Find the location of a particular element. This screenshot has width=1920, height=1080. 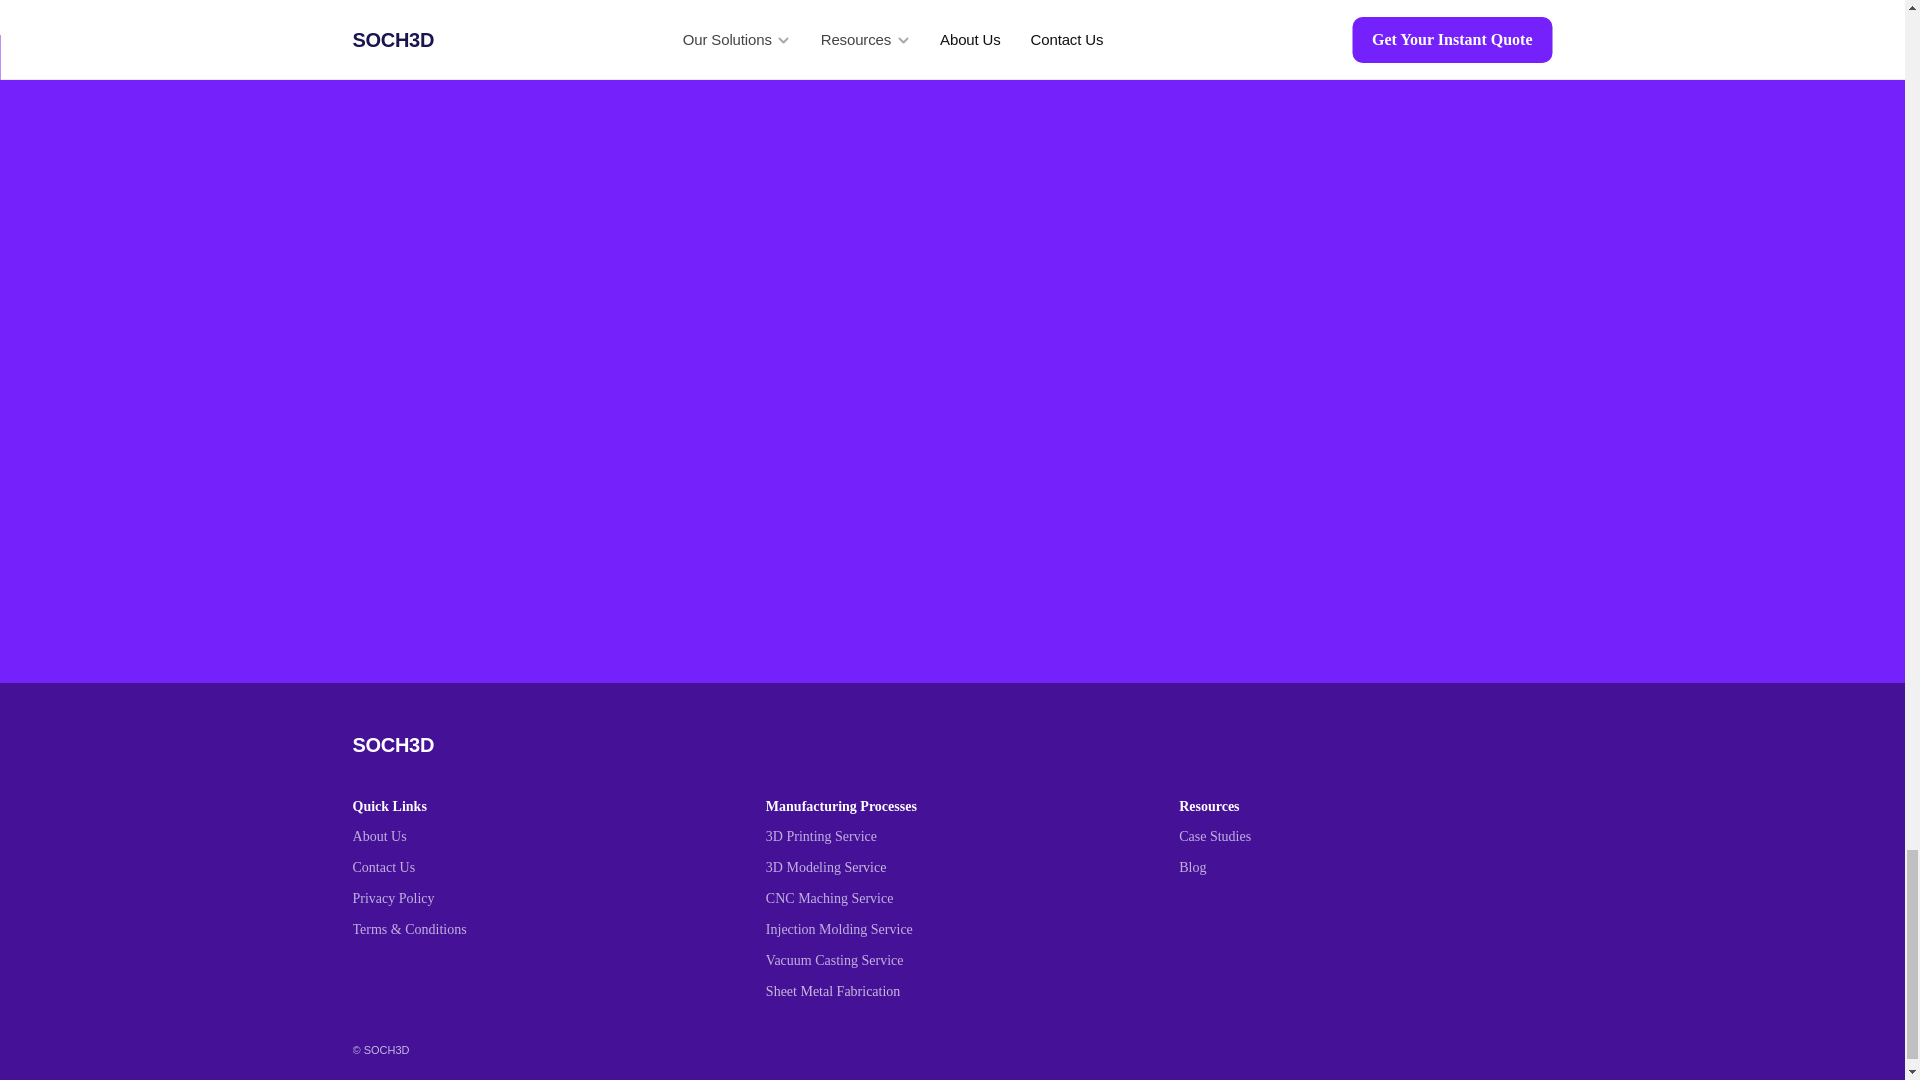

Case Studies is located at coordinates (1214, 836).